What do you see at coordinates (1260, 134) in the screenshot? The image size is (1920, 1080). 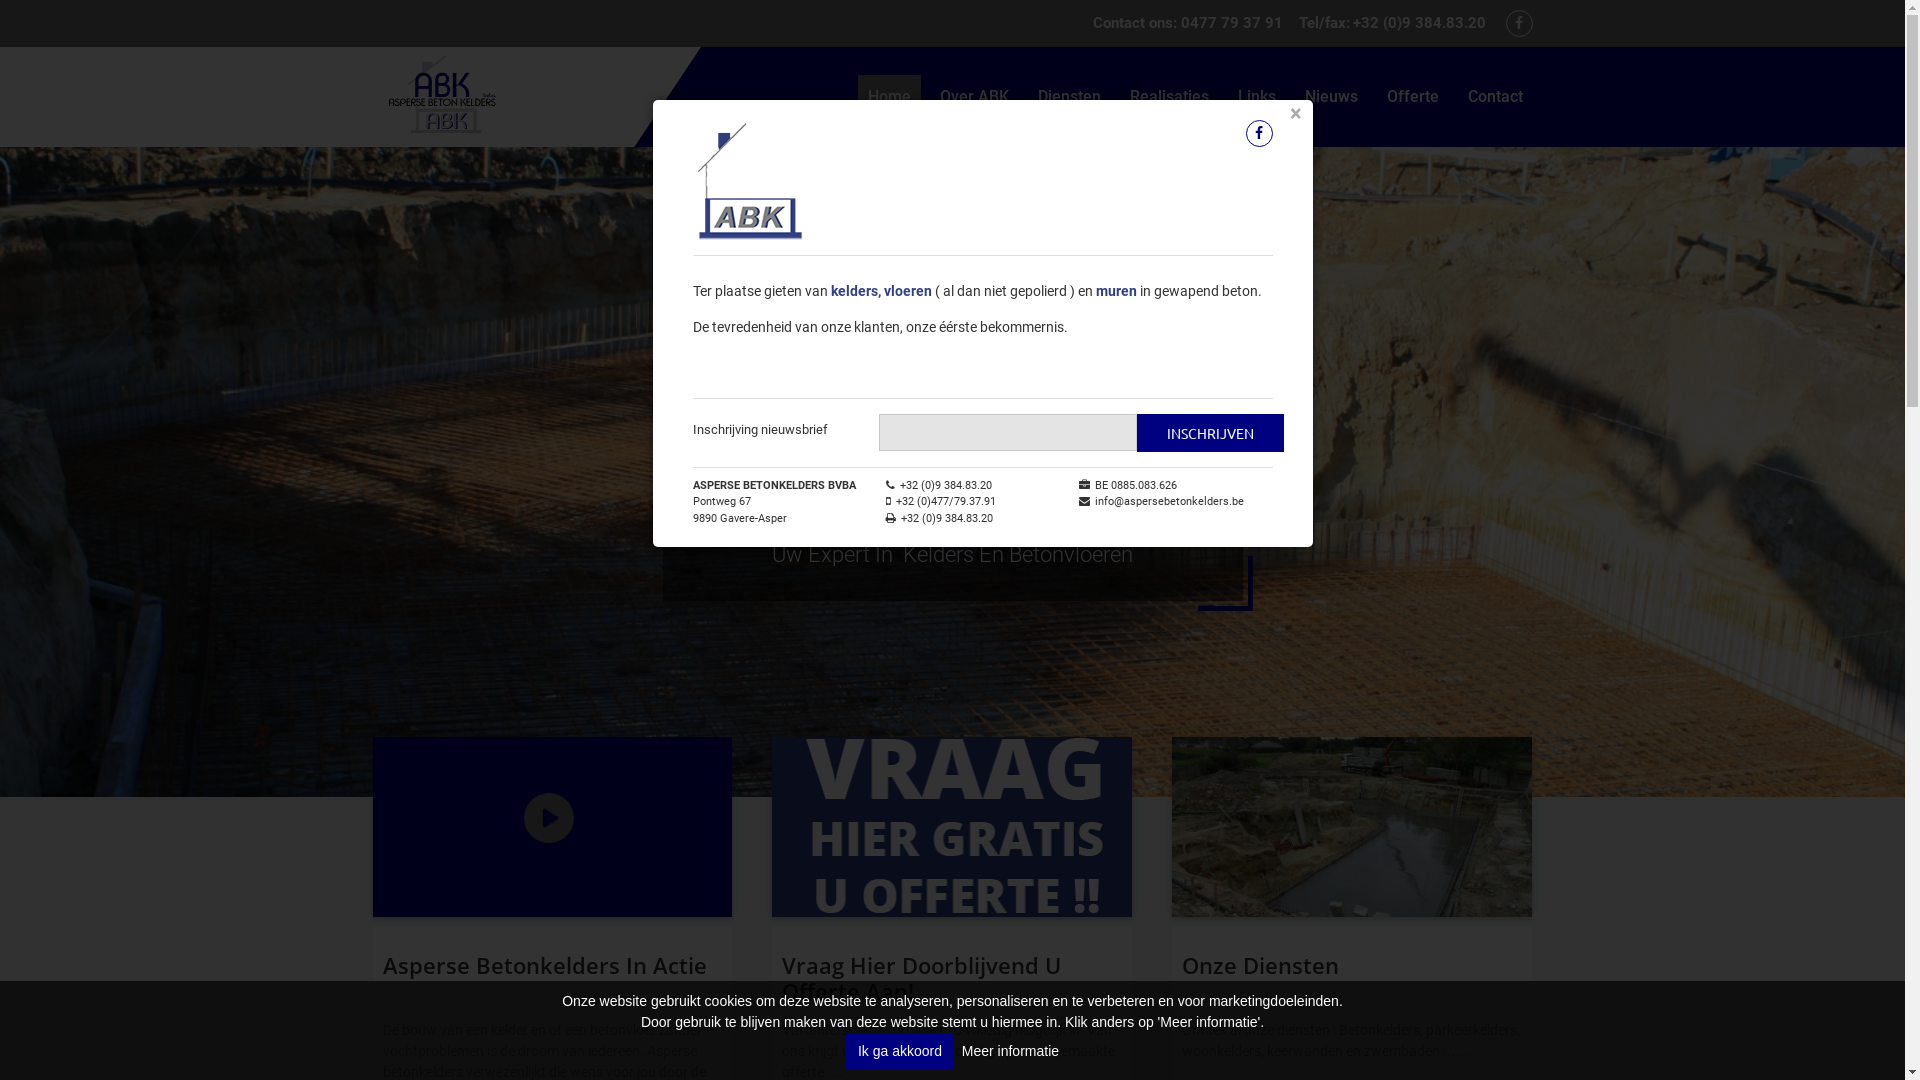 I see `Facebook` at bounding box center [1260, 134].